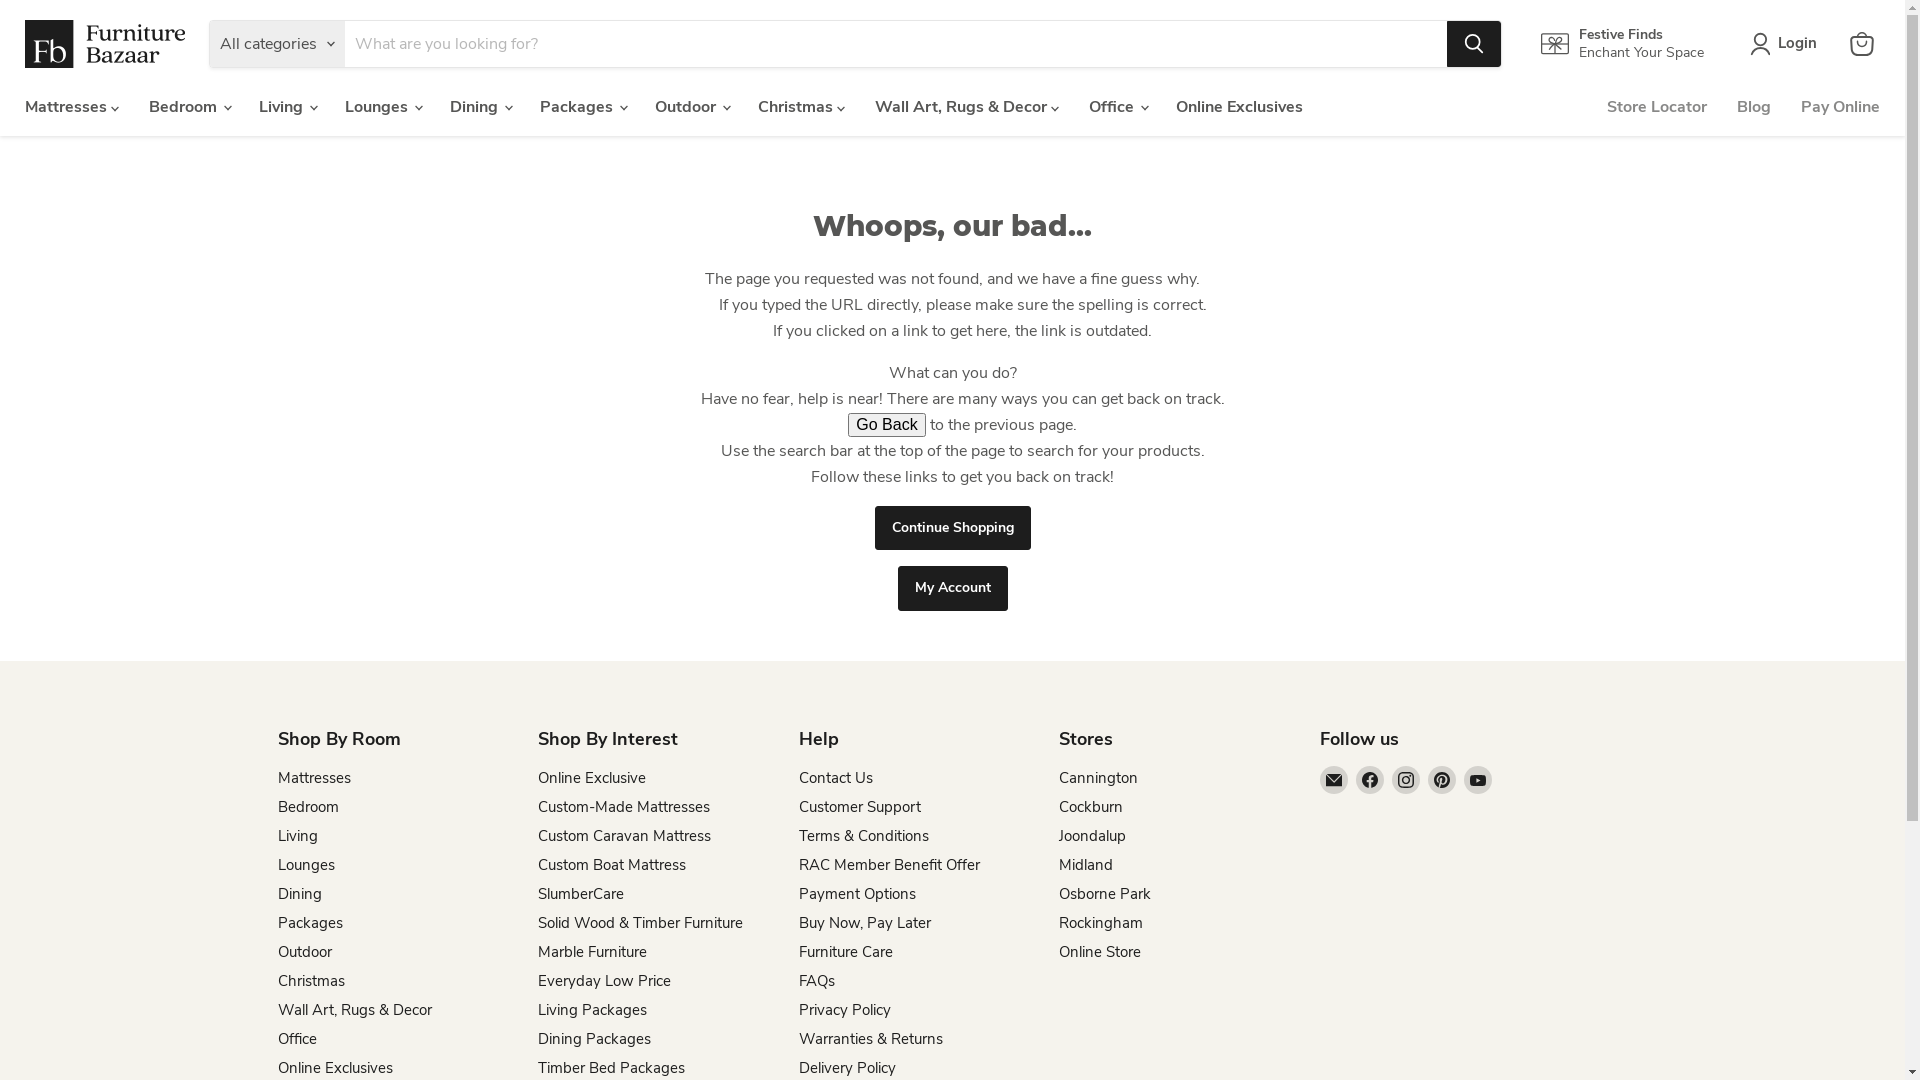  Describe the element at coordinates (310, 923) in the screenshot. I see `Packages` at that location.